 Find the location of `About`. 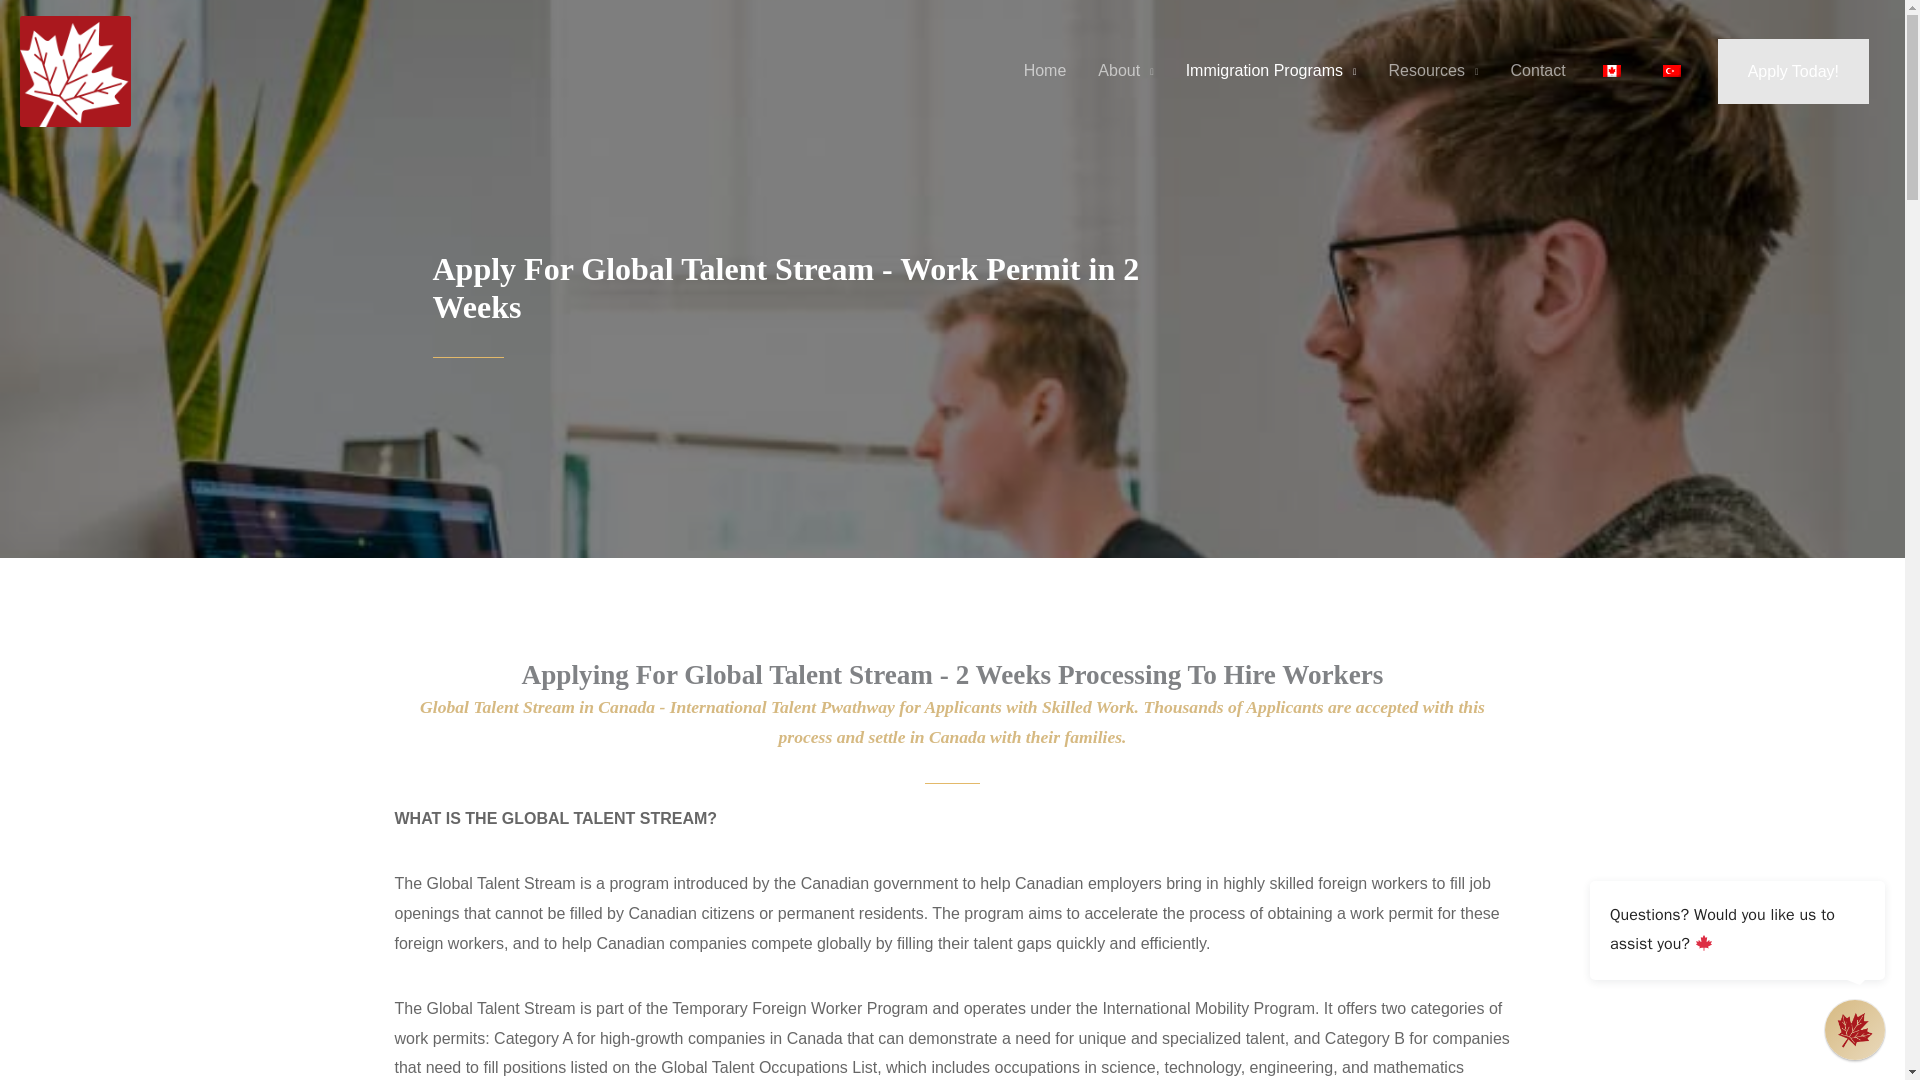

About is located at coordinates (1126, 71).